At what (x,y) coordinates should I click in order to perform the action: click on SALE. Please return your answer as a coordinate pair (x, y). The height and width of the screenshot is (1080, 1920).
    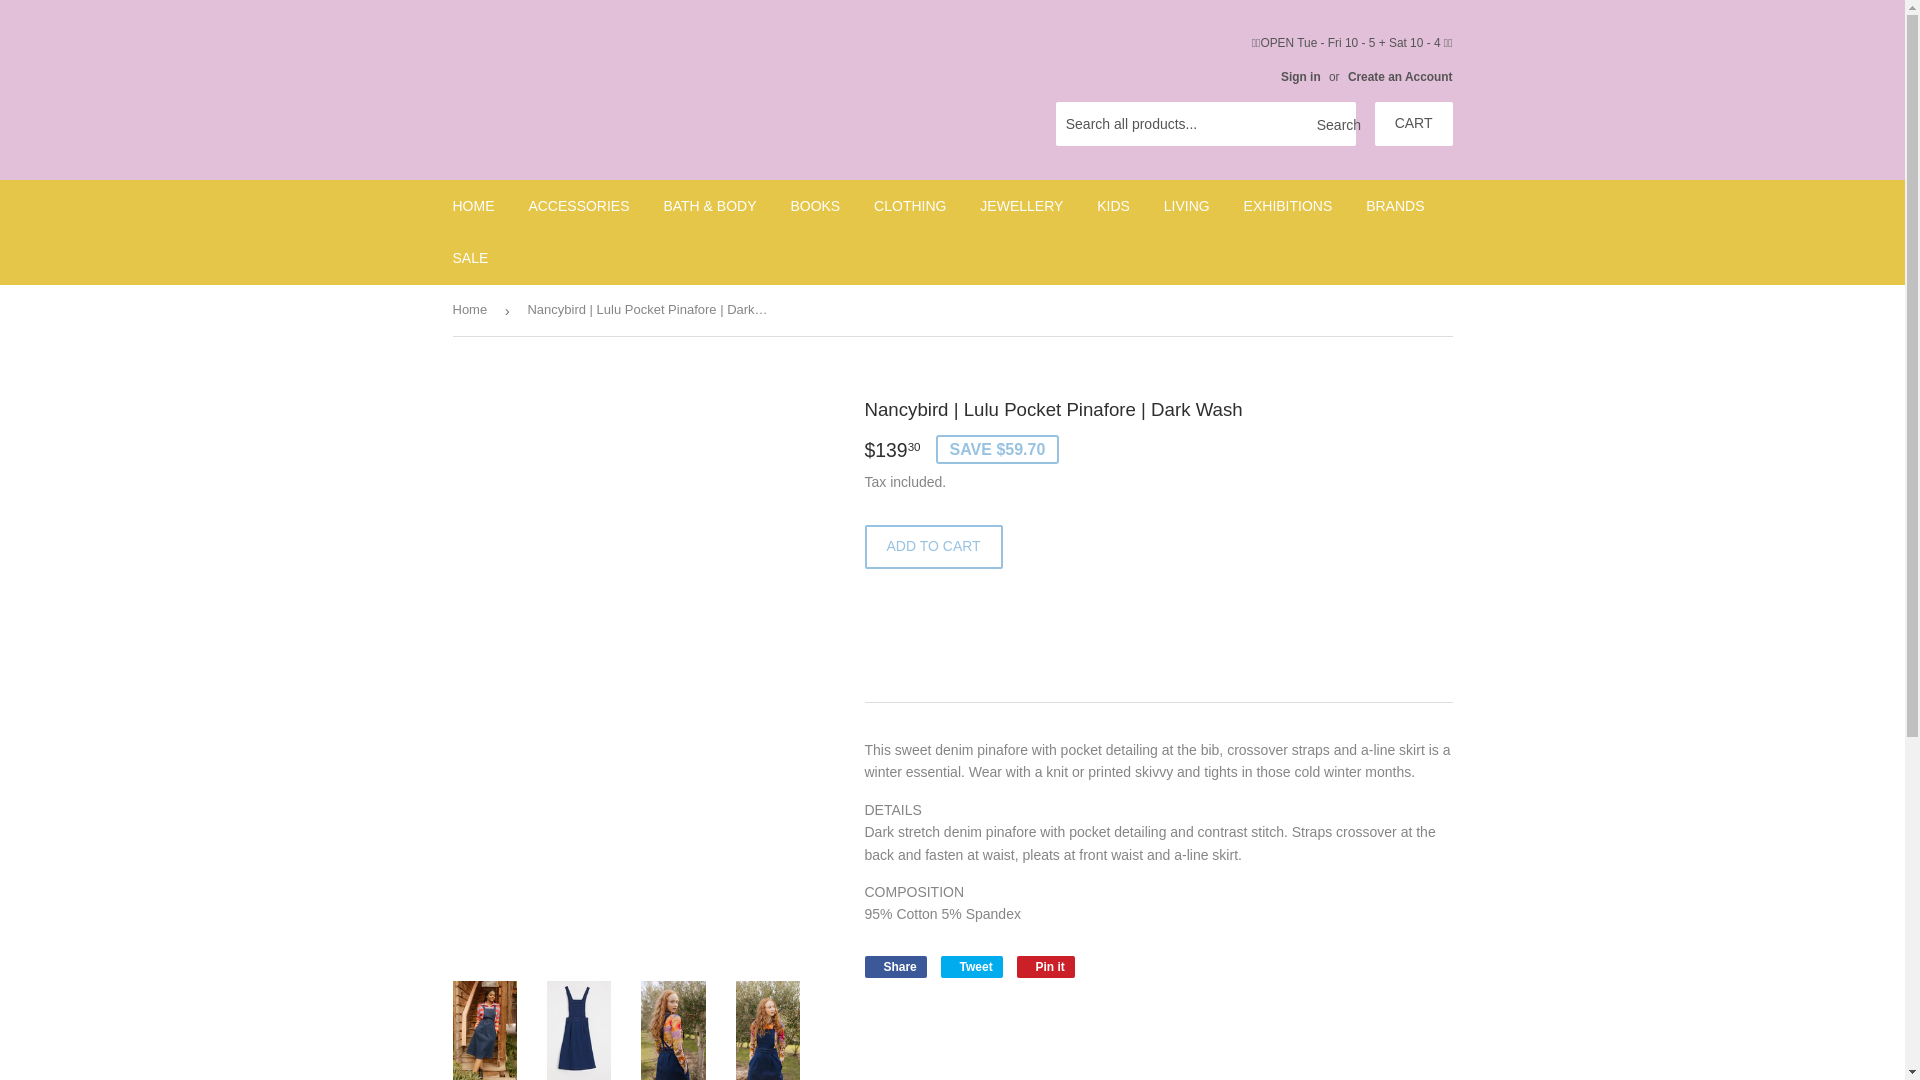
    Looking at the image, I should click on (470, 258).